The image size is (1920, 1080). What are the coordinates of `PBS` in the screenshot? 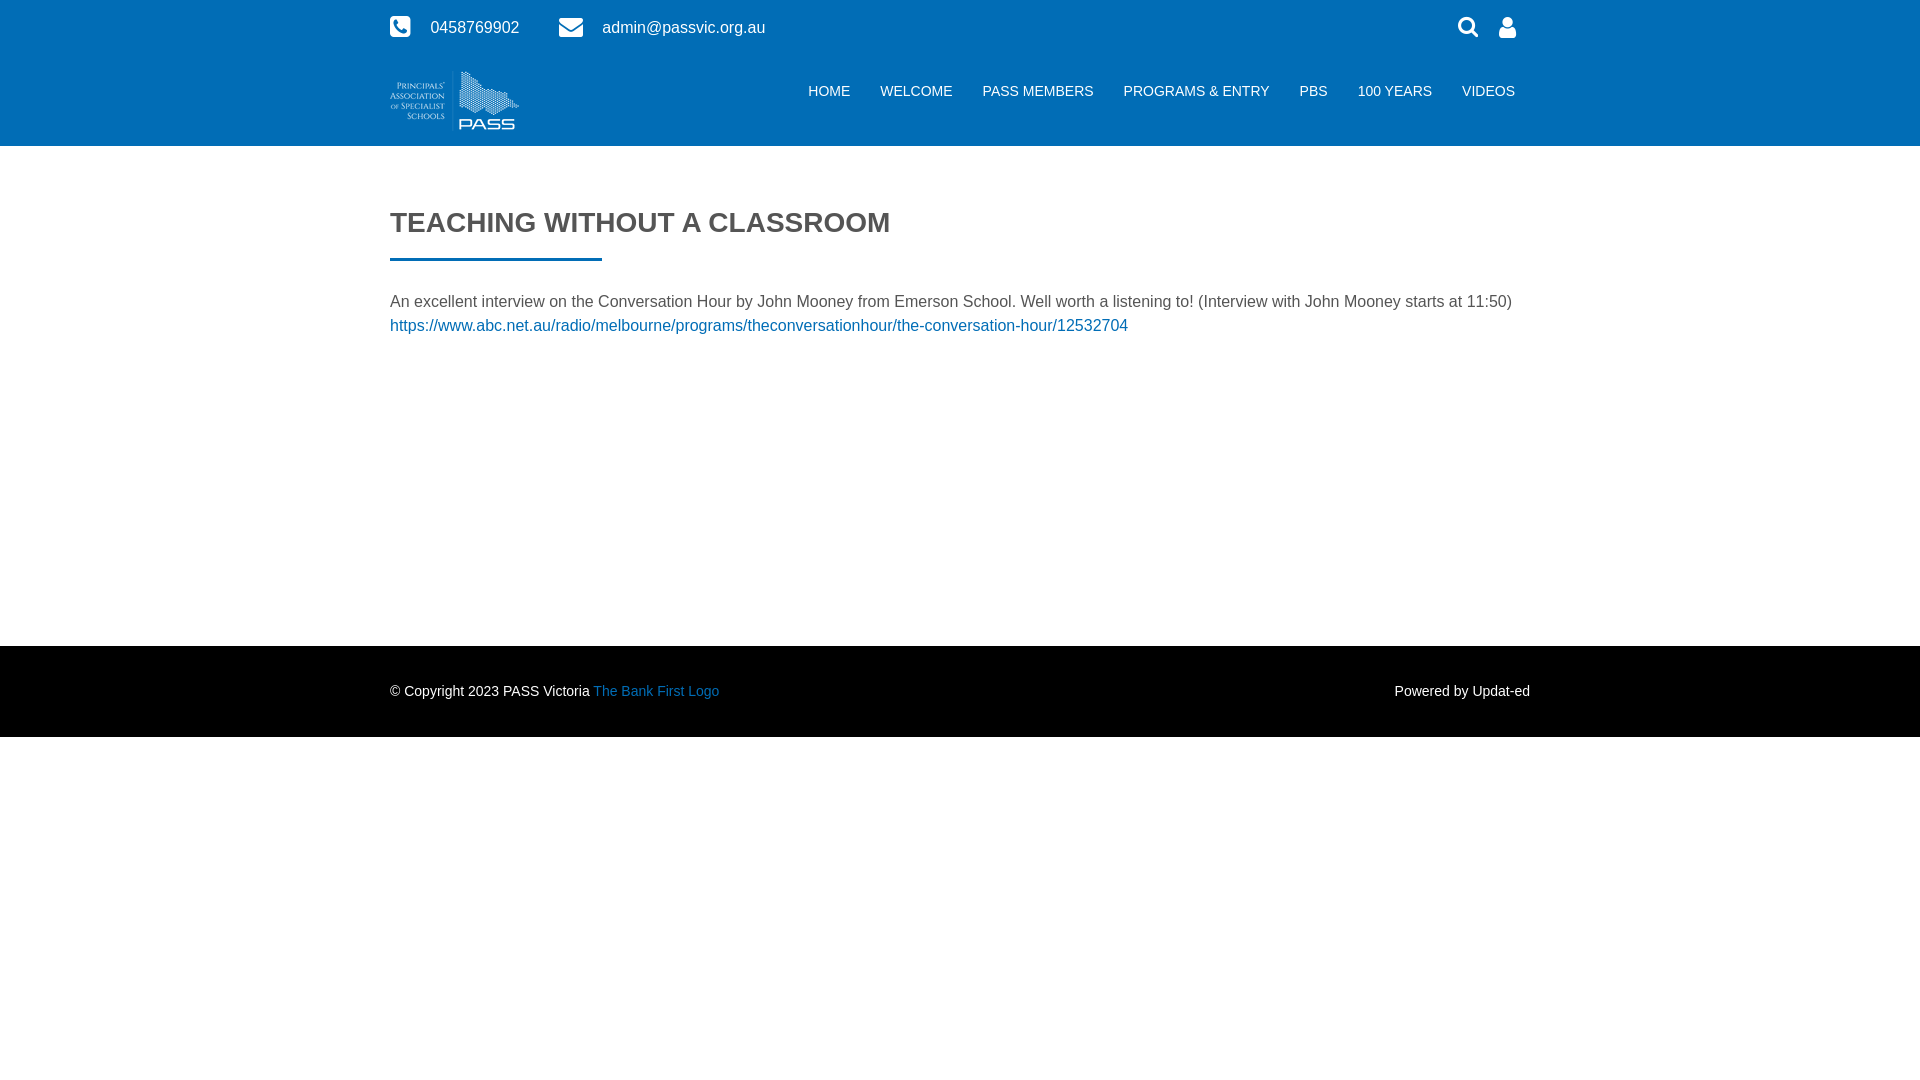 It's located at (1314, 94).